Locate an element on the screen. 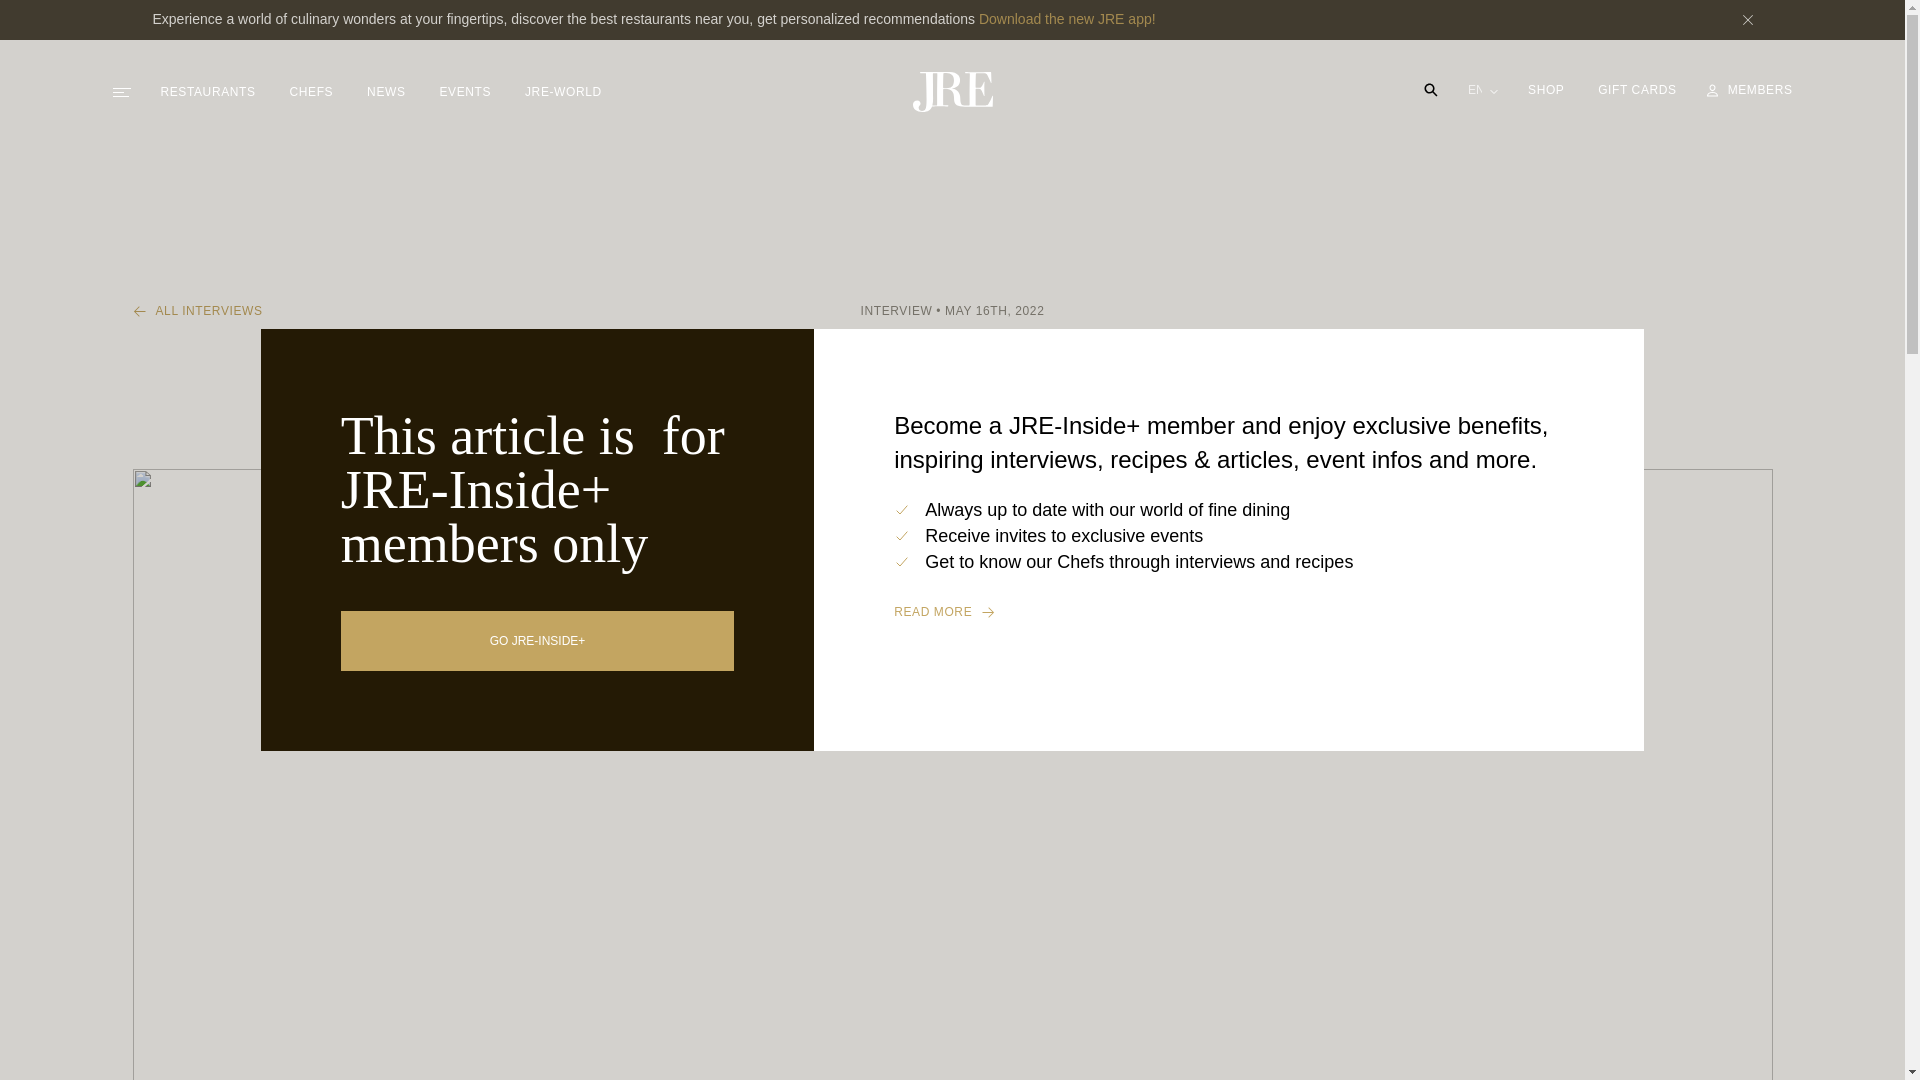 The image size is (1920, 1080). NEWS is located at coordinates (386, 91).